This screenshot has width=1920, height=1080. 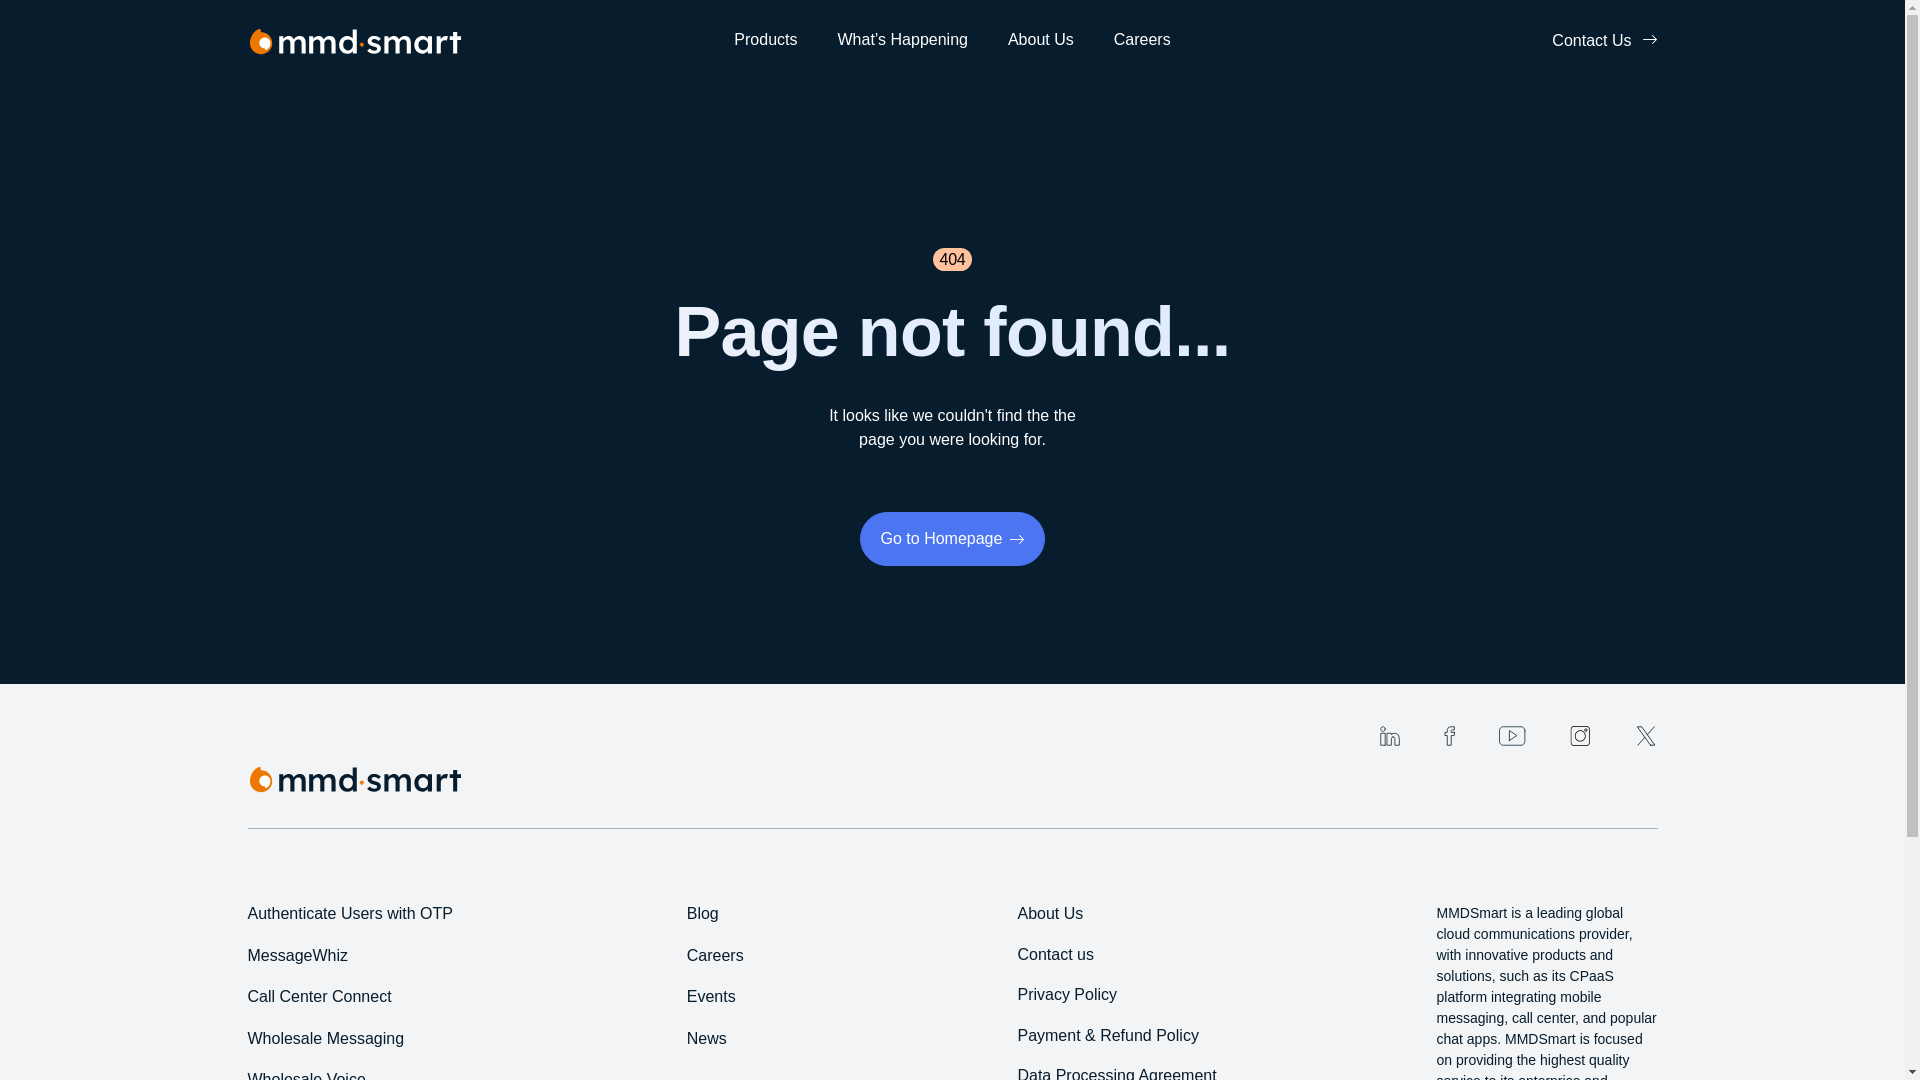 I want to click on Wholesale Voice, so click(x=306, y=1076).